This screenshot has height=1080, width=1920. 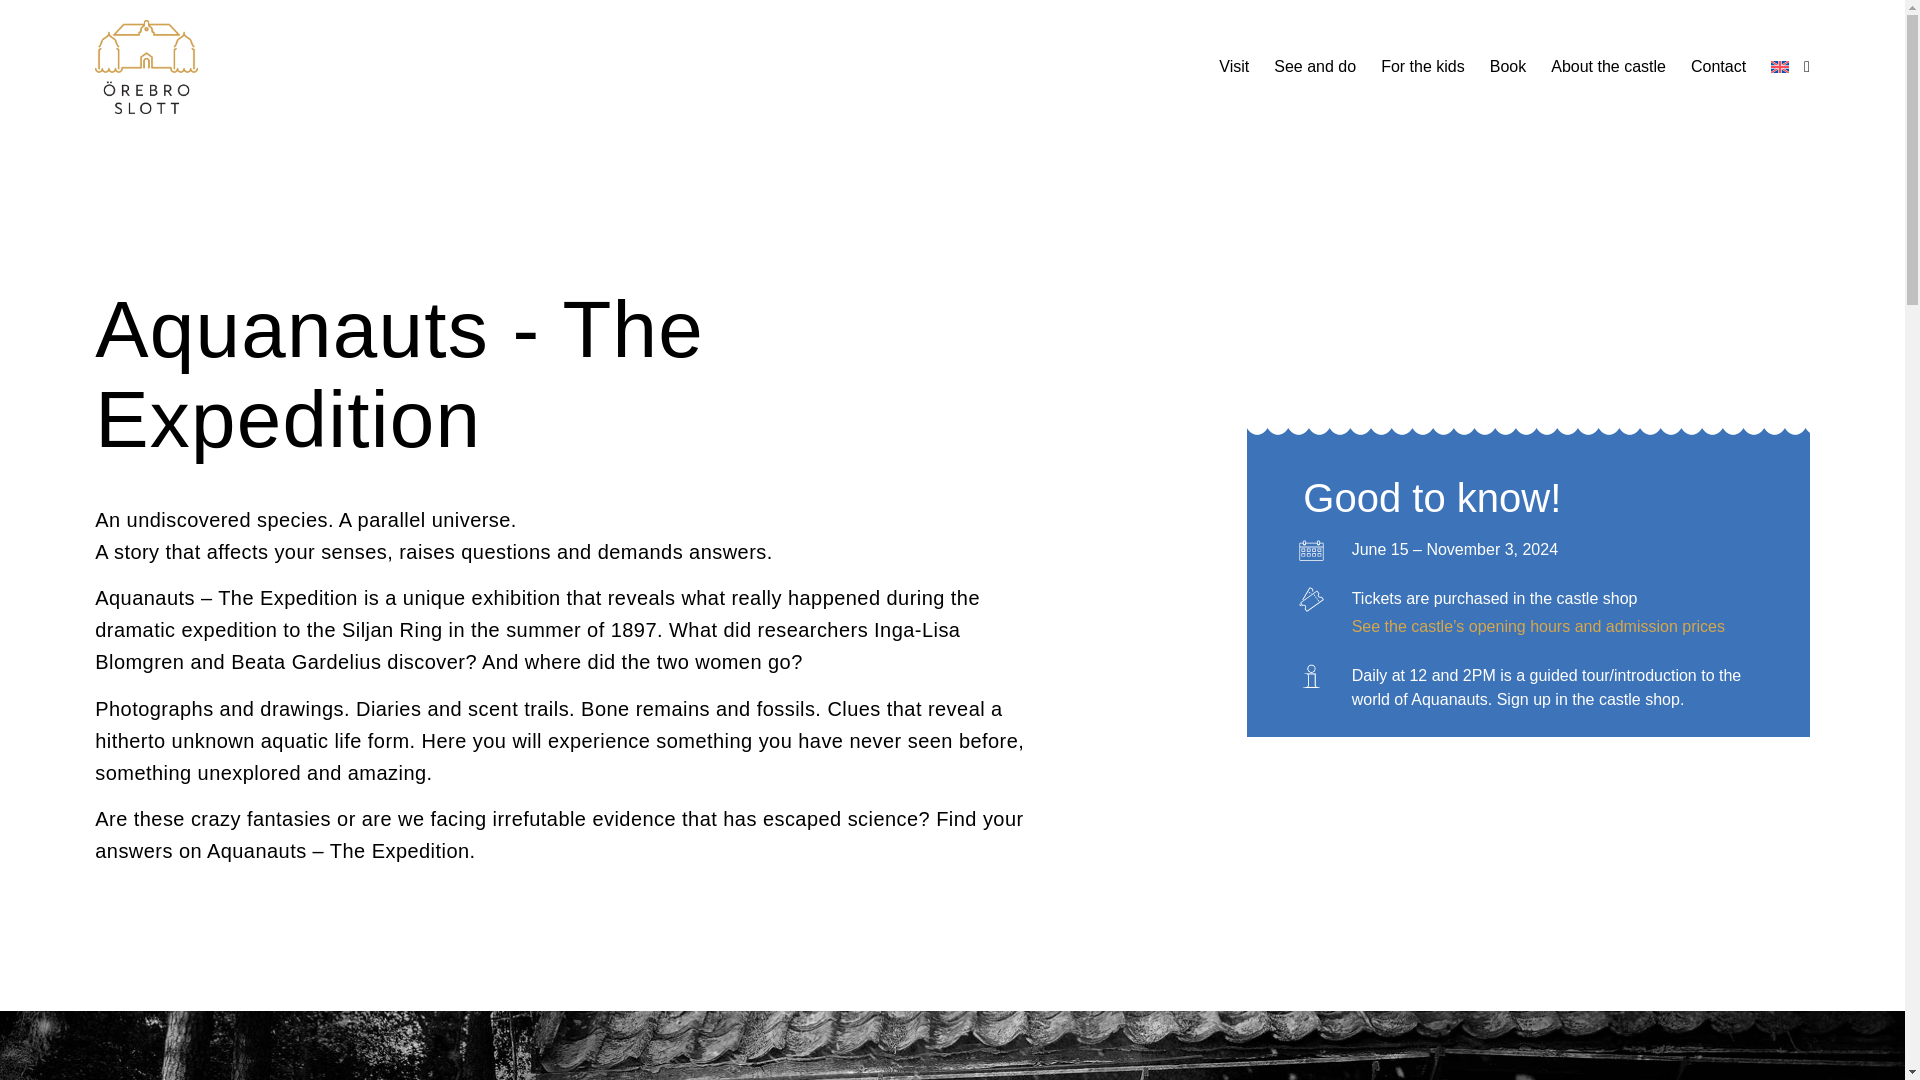 I want to click on See and do, so click(x=1314, y=66).